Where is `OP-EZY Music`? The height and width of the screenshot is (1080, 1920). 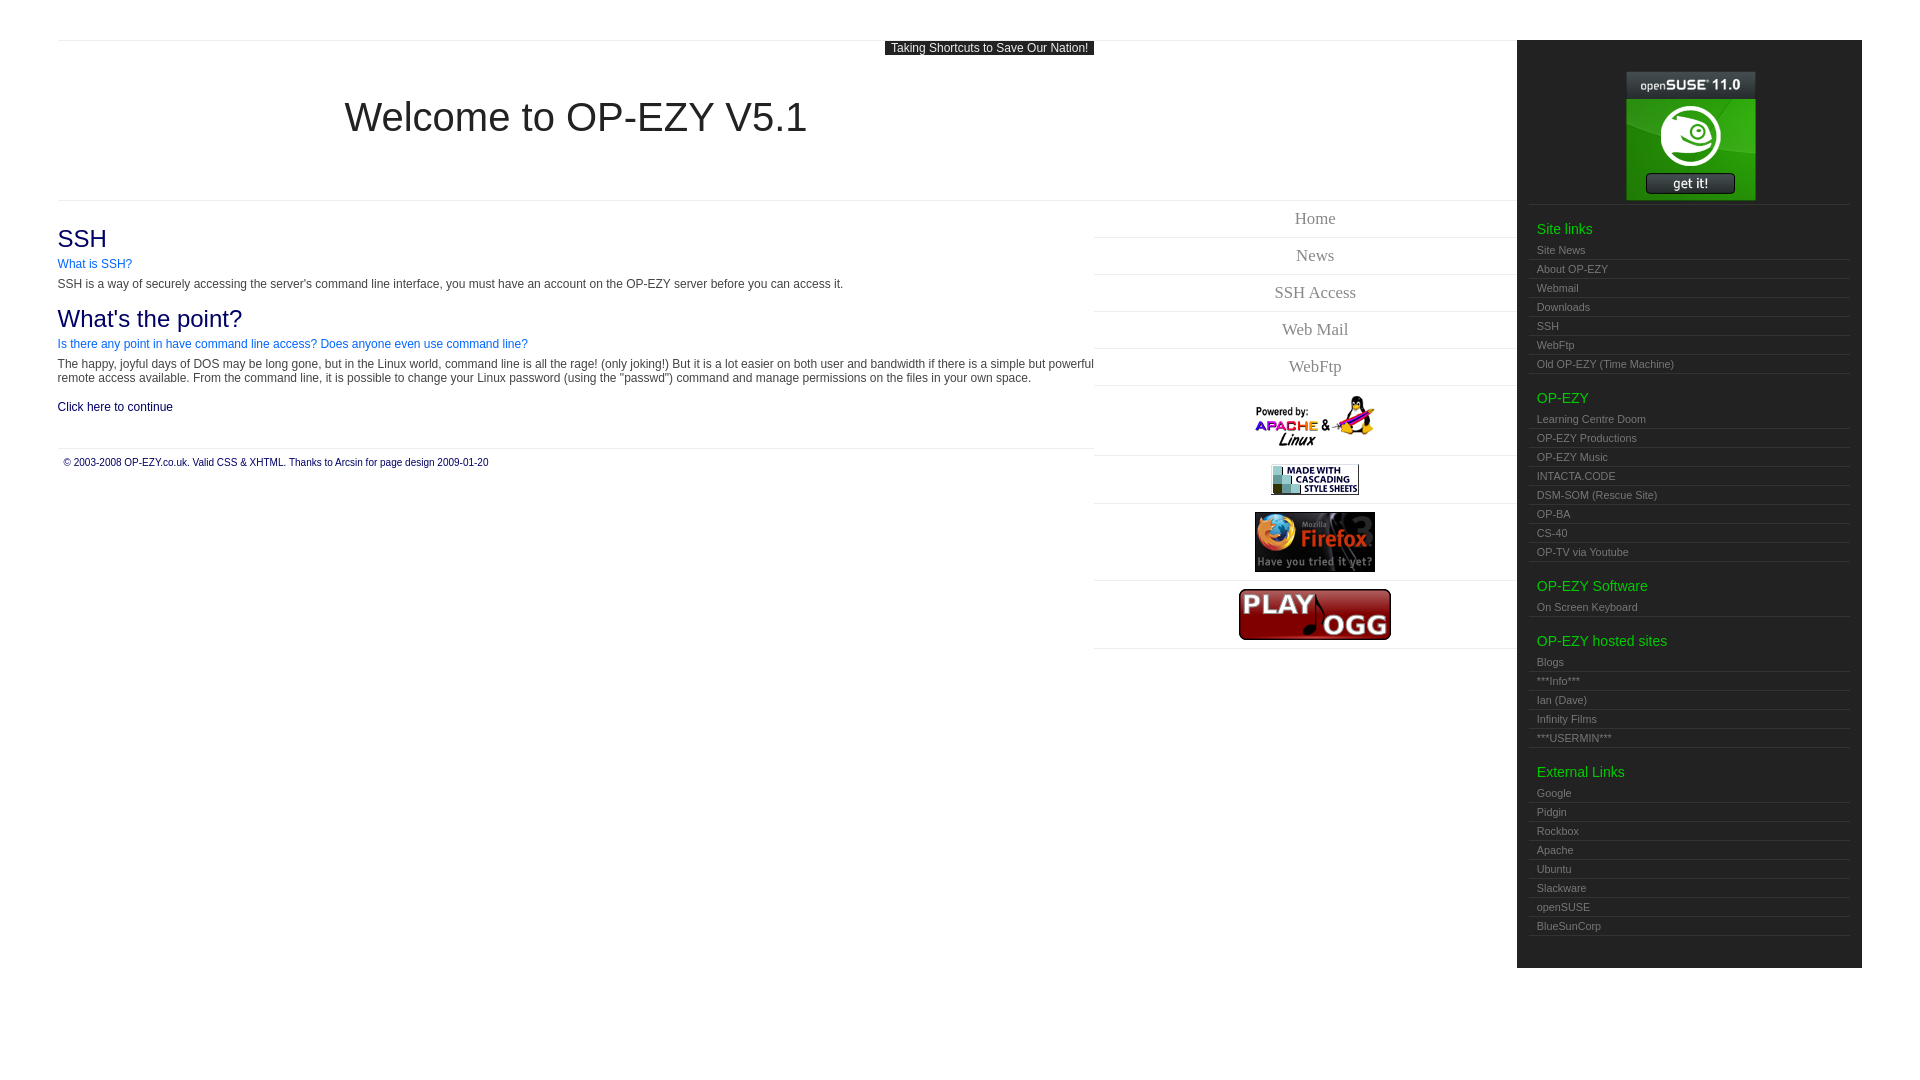
OP-EZY Music is located at coordinates (1689, 456).